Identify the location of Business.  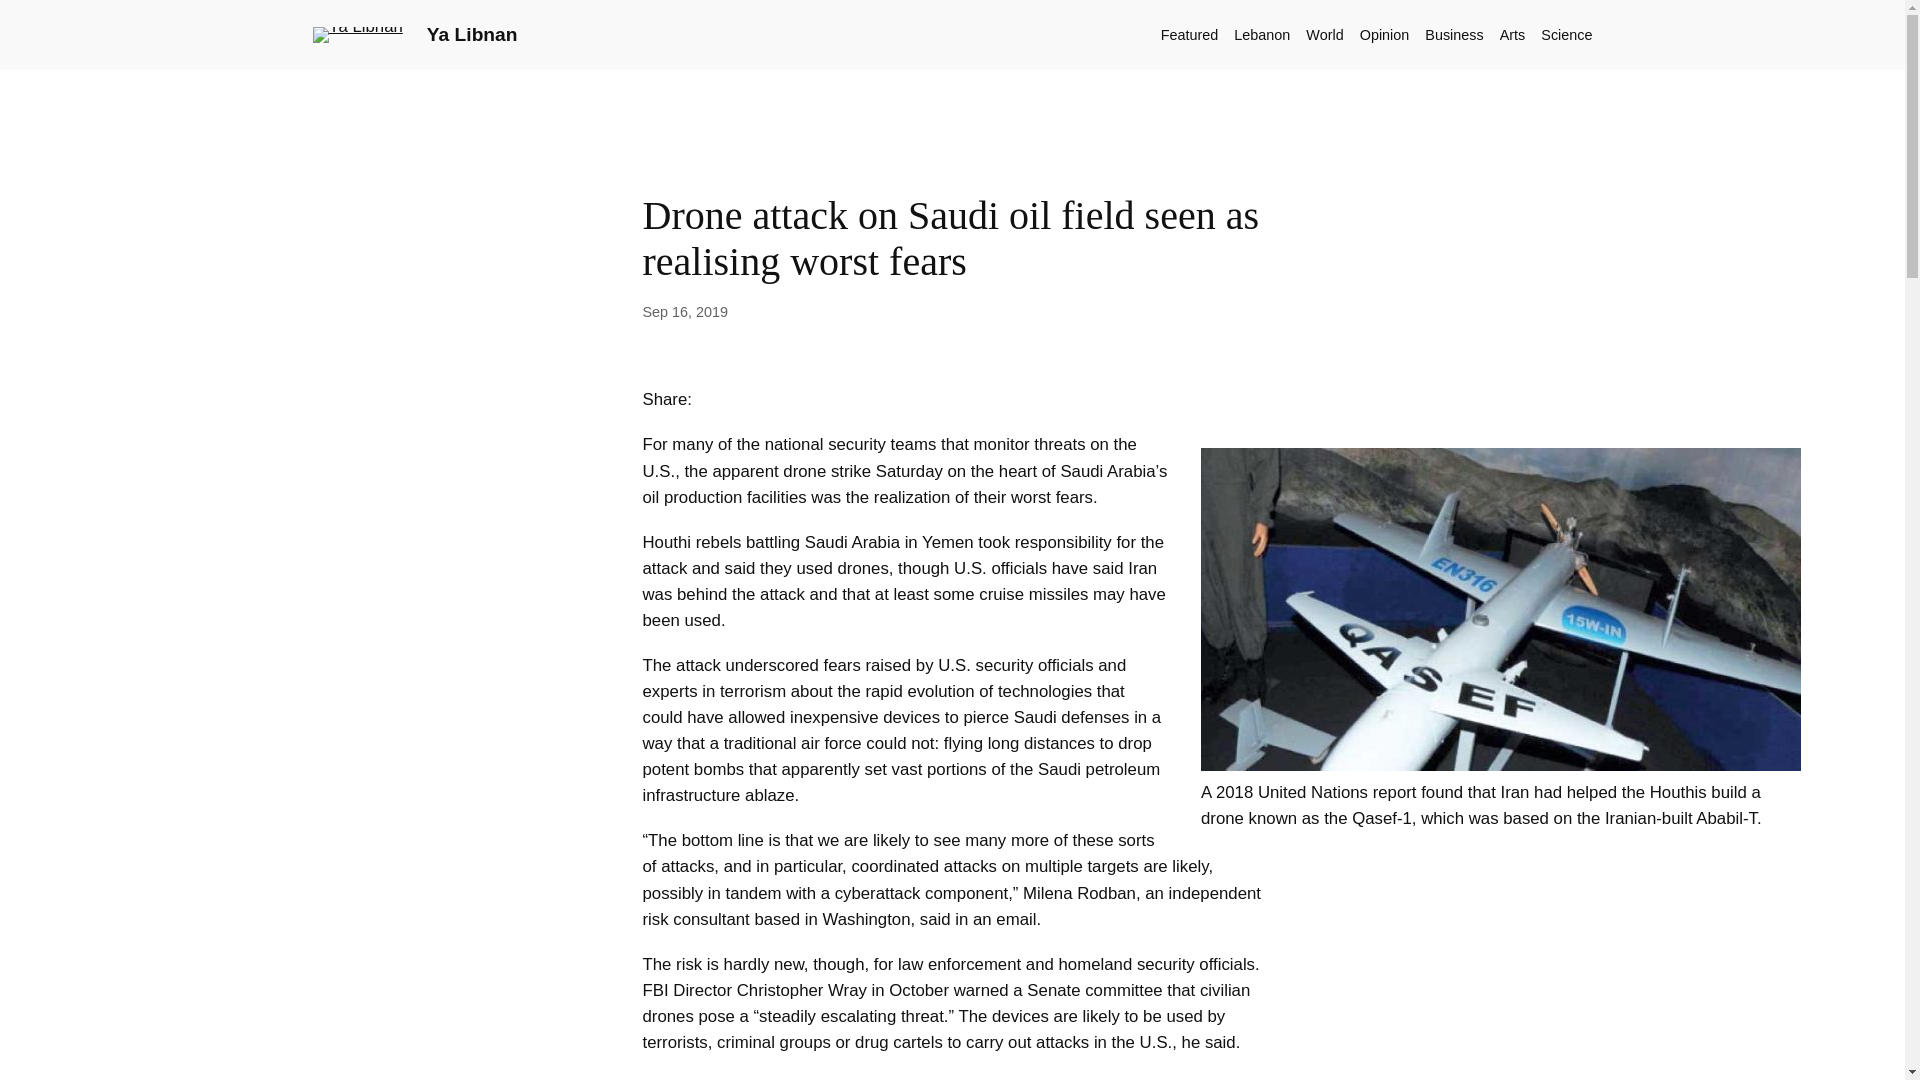
(1453, 34).